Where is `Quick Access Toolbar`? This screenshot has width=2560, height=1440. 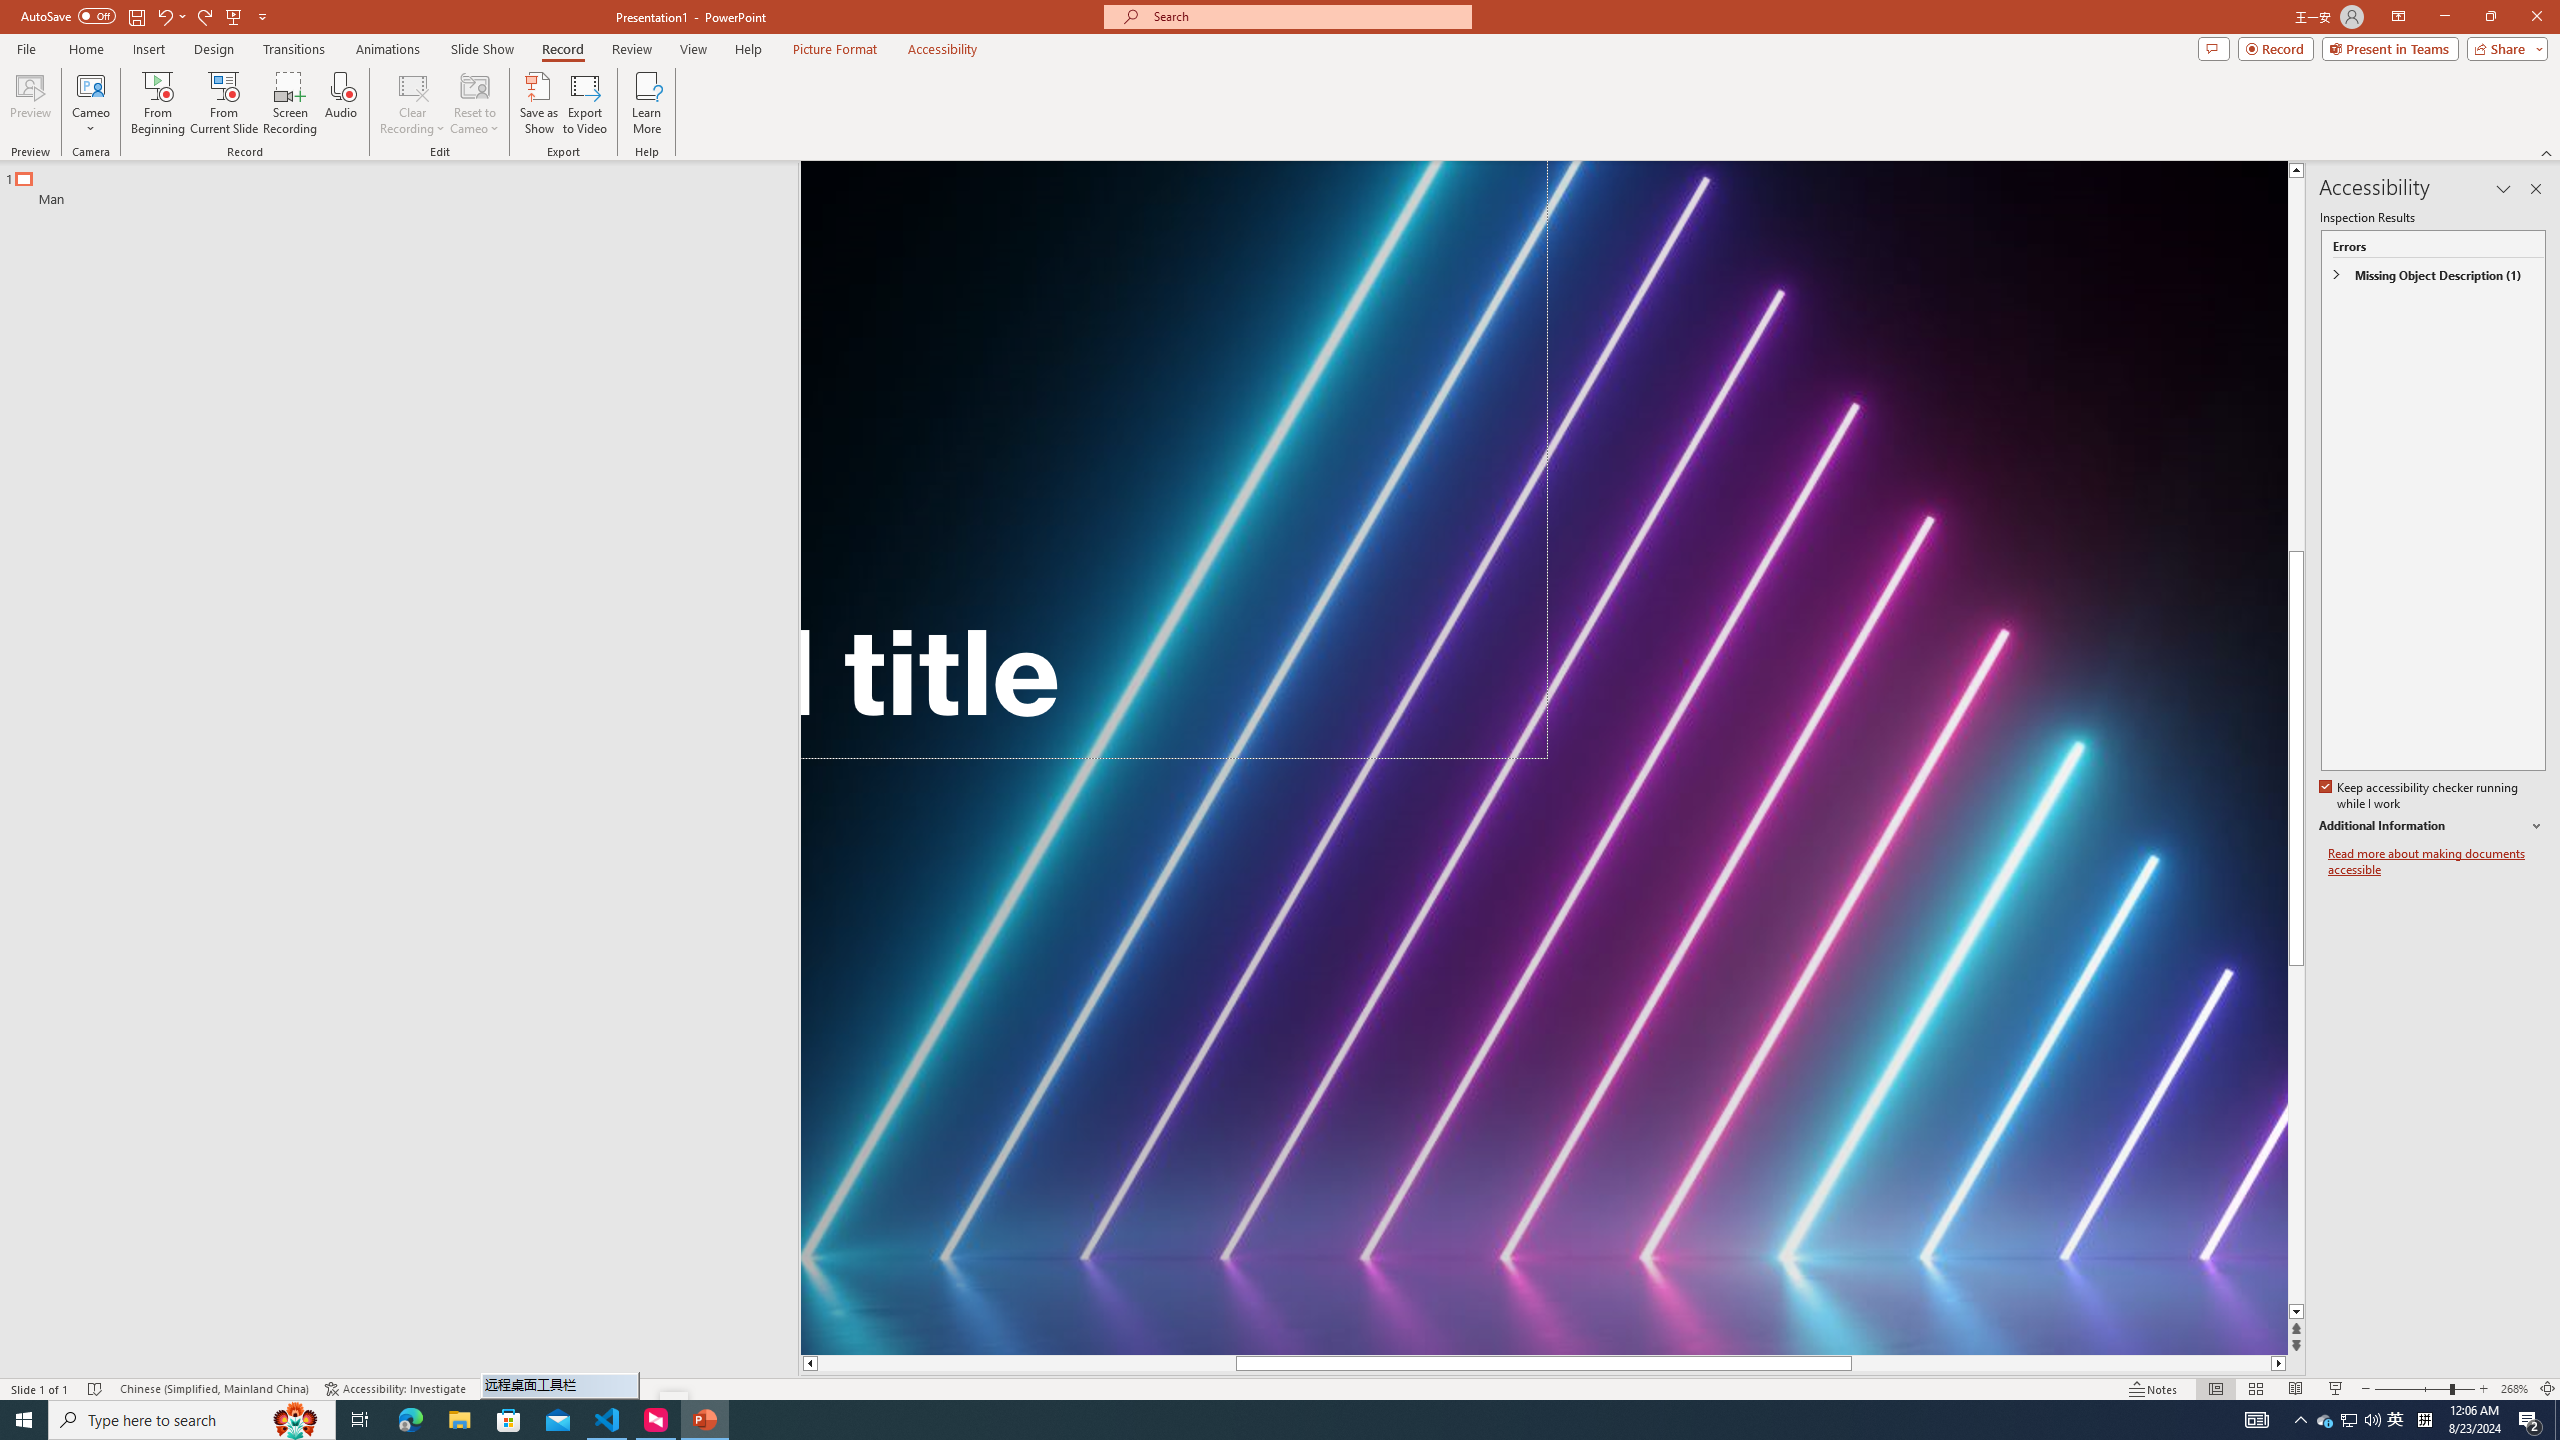 Quick Access Toolbar is located at coordinates (146, 17).